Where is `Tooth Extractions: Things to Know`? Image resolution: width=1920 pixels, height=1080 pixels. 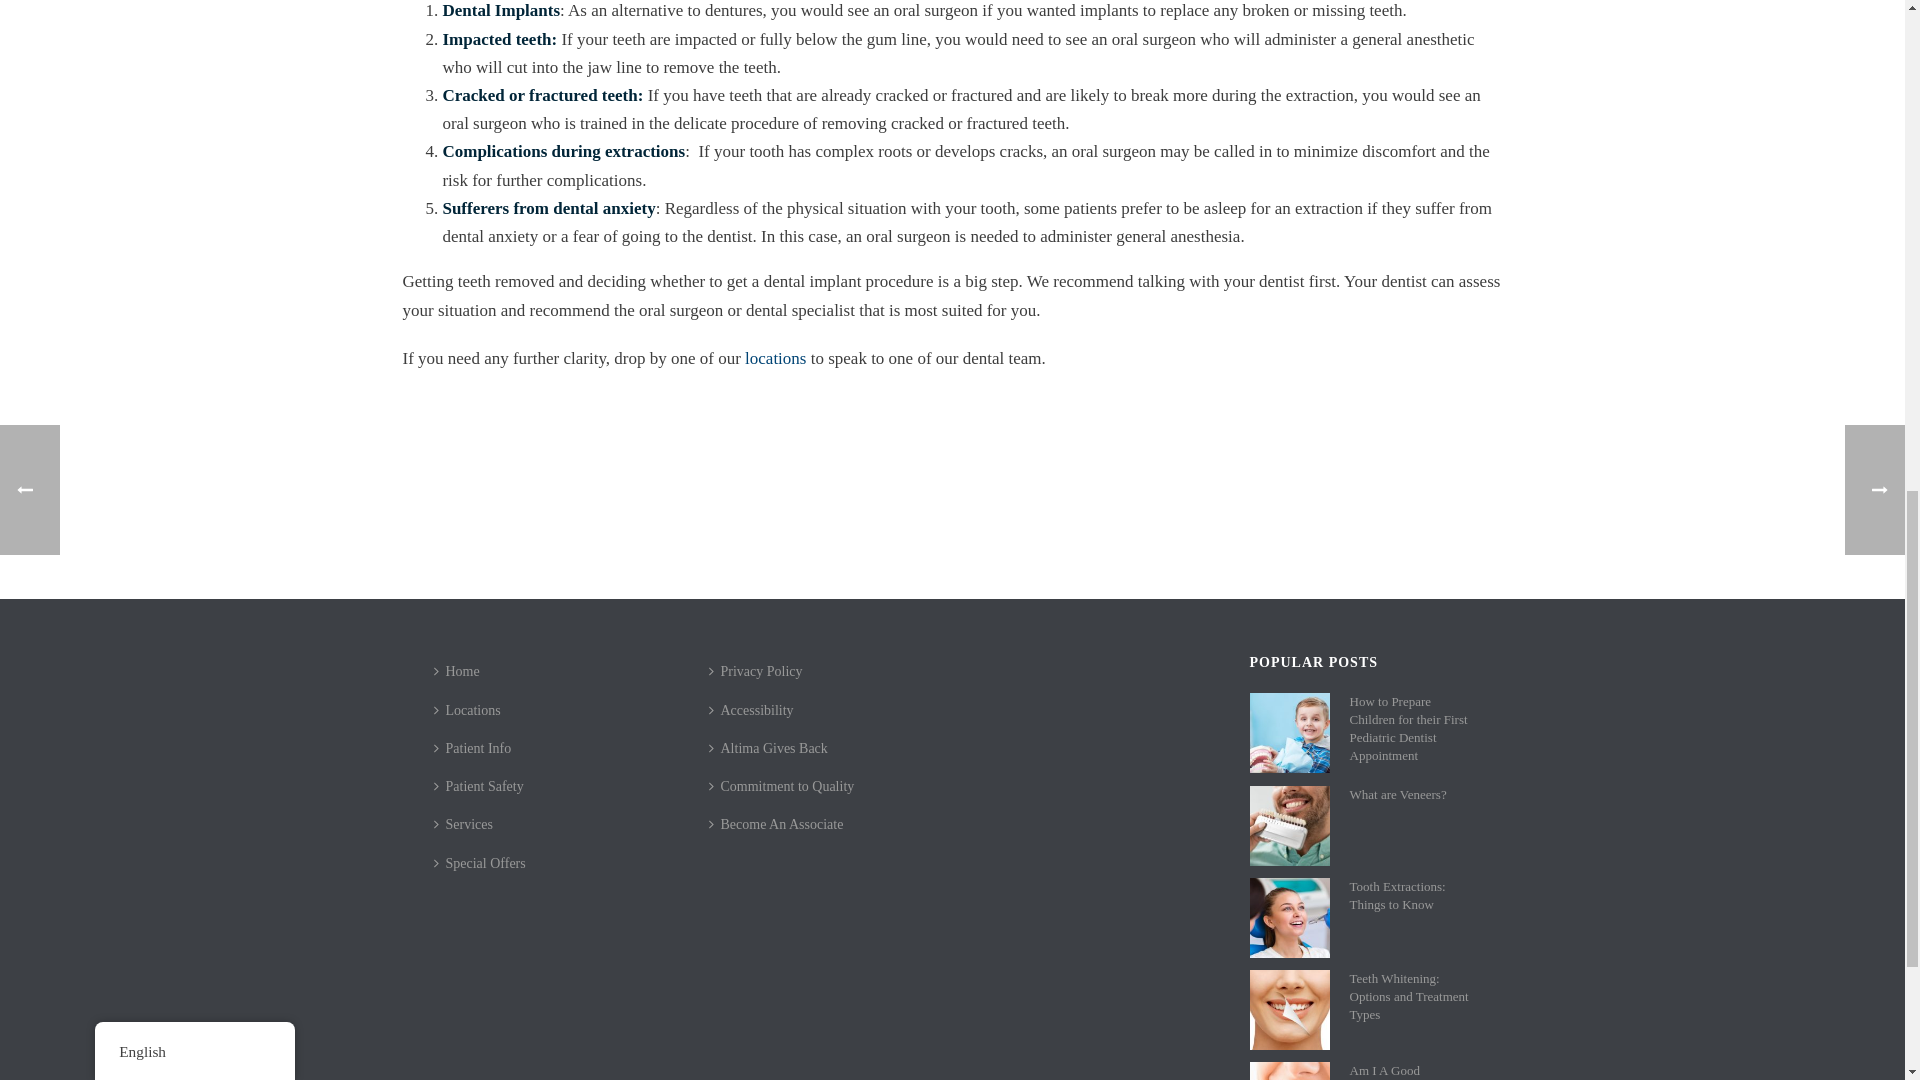
Tooth Extractions: Things to Know is located at coordinates (1290, 918).